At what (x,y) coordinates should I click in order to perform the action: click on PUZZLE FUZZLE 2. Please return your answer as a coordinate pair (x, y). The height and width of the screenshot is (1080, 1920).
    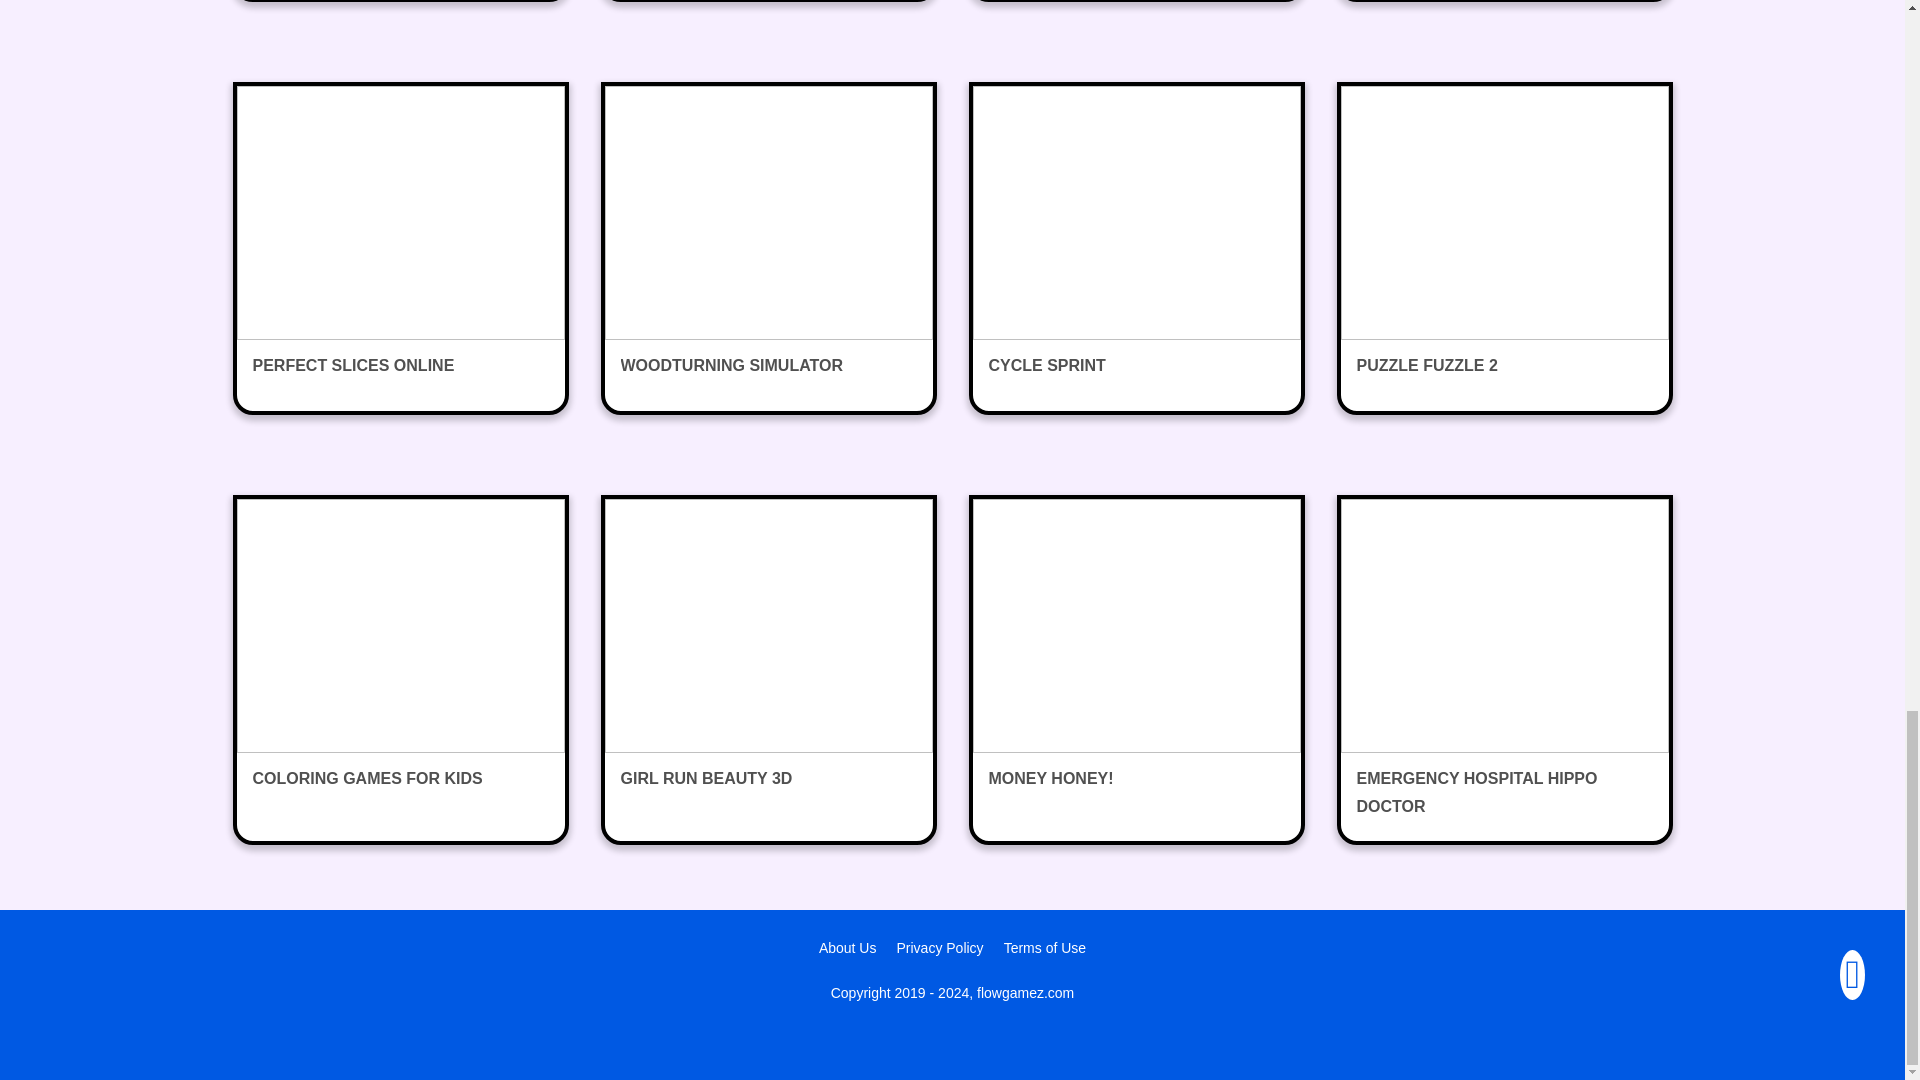
    Looking at the image, I should click on (1504, 248).